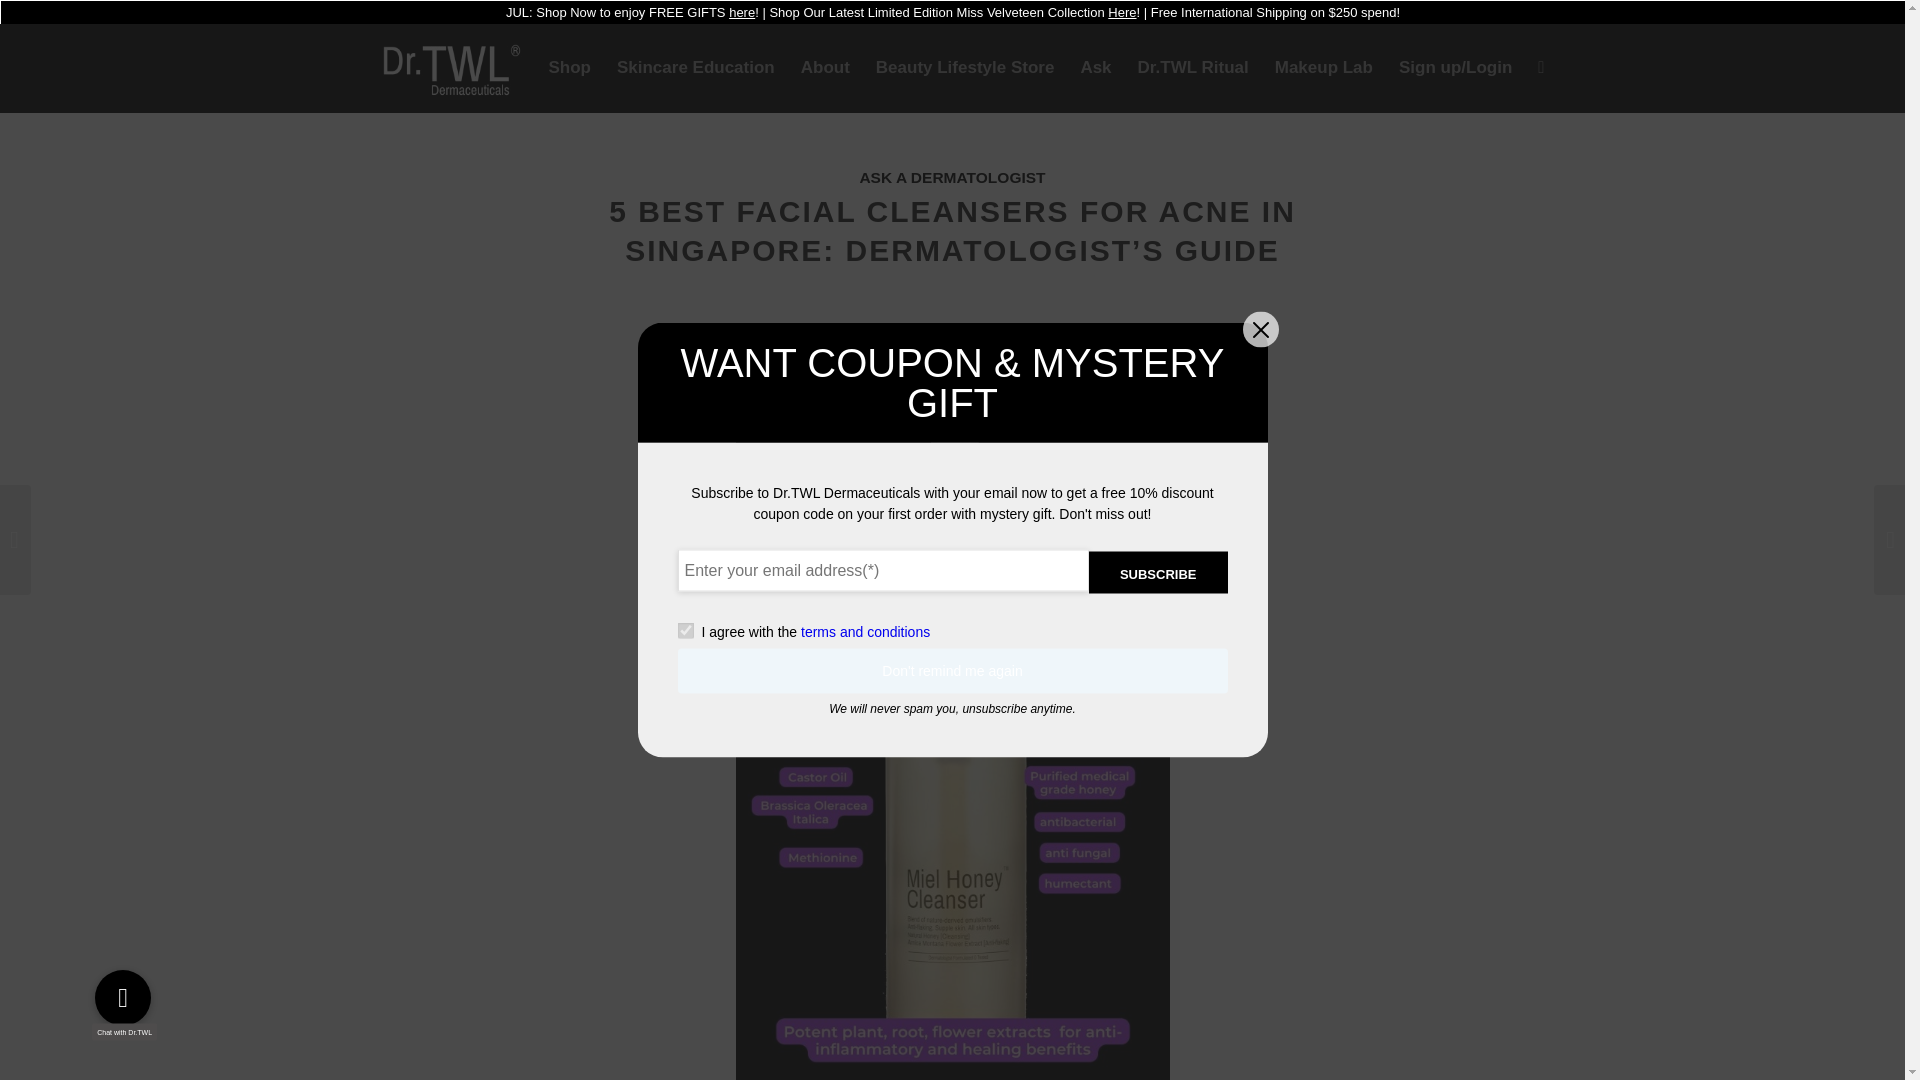 The width and height of the screenshot is (1920, 1080). I want to click on on, so click(685, 631).